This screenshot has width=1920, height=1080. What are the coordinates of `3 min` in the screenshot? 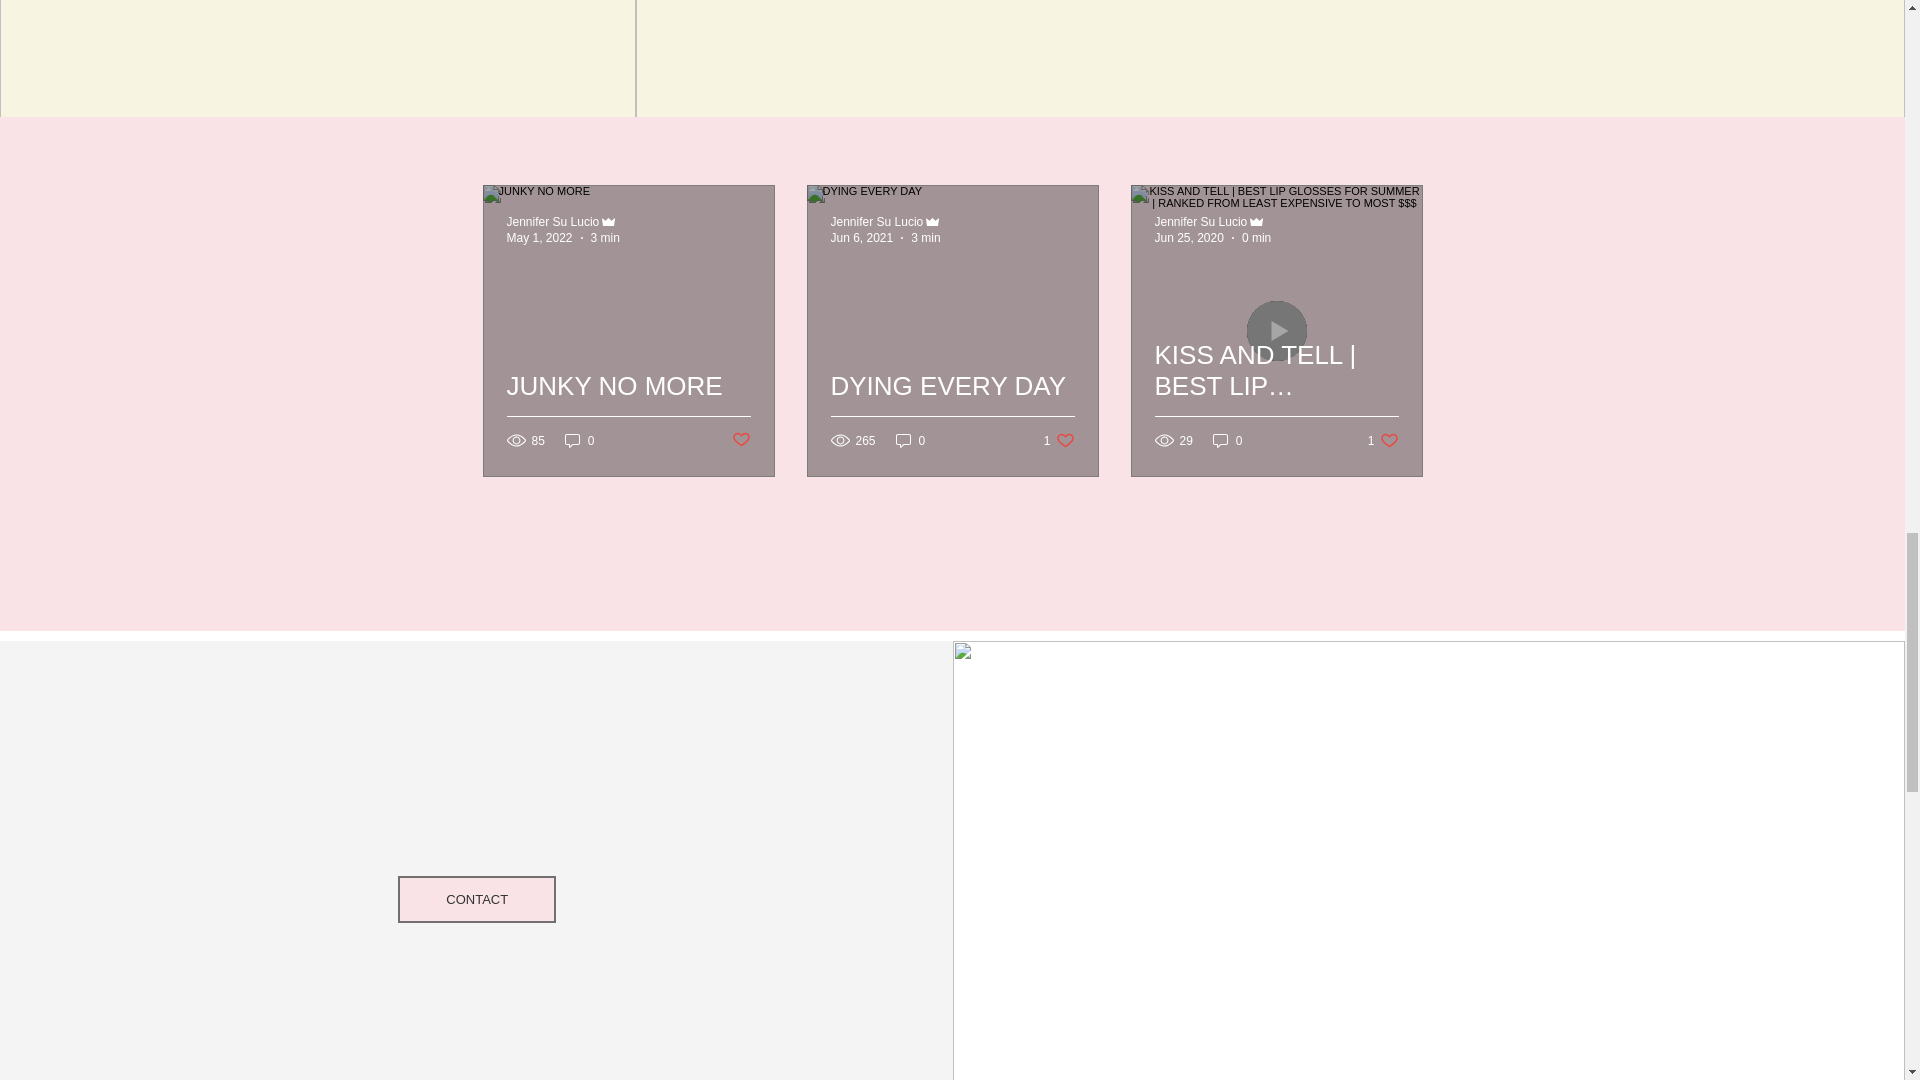 It's located at (740, 440).